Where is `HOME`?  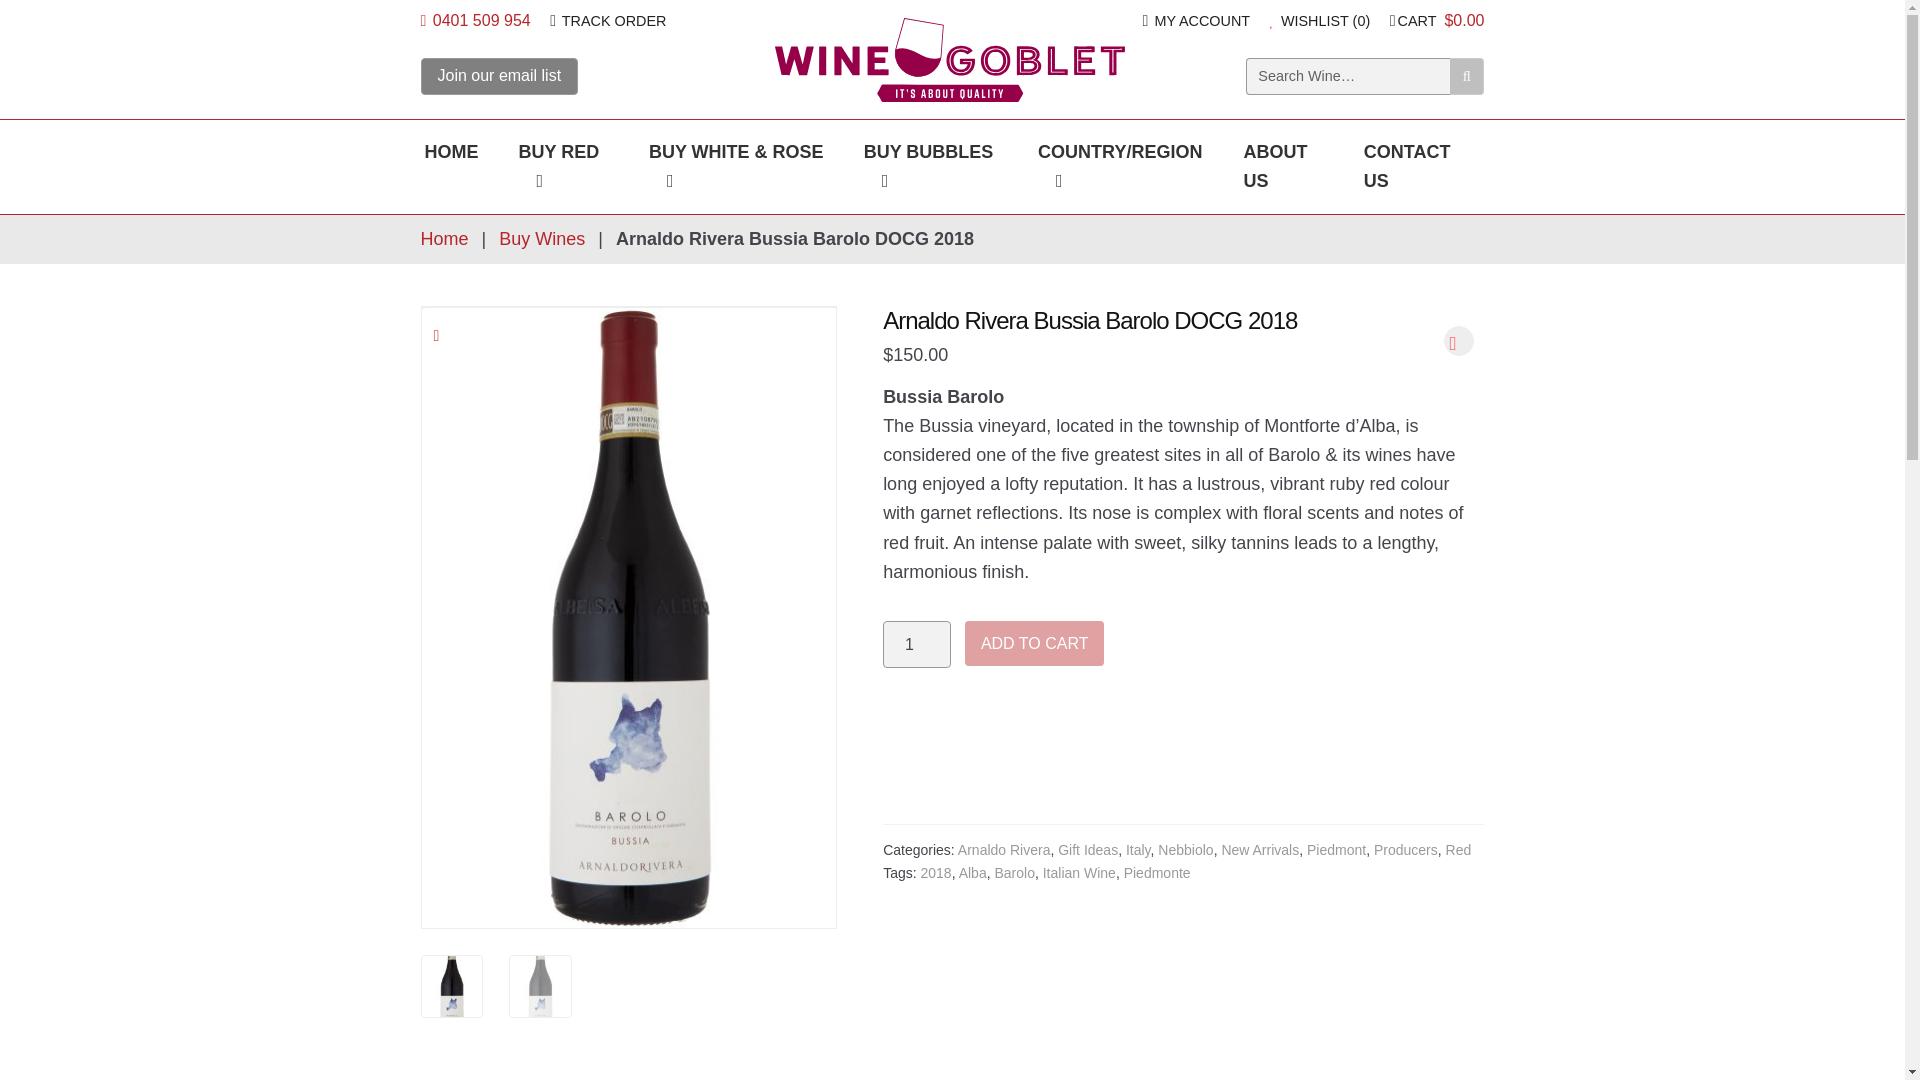 HOME is located at coordinates (452, 152).